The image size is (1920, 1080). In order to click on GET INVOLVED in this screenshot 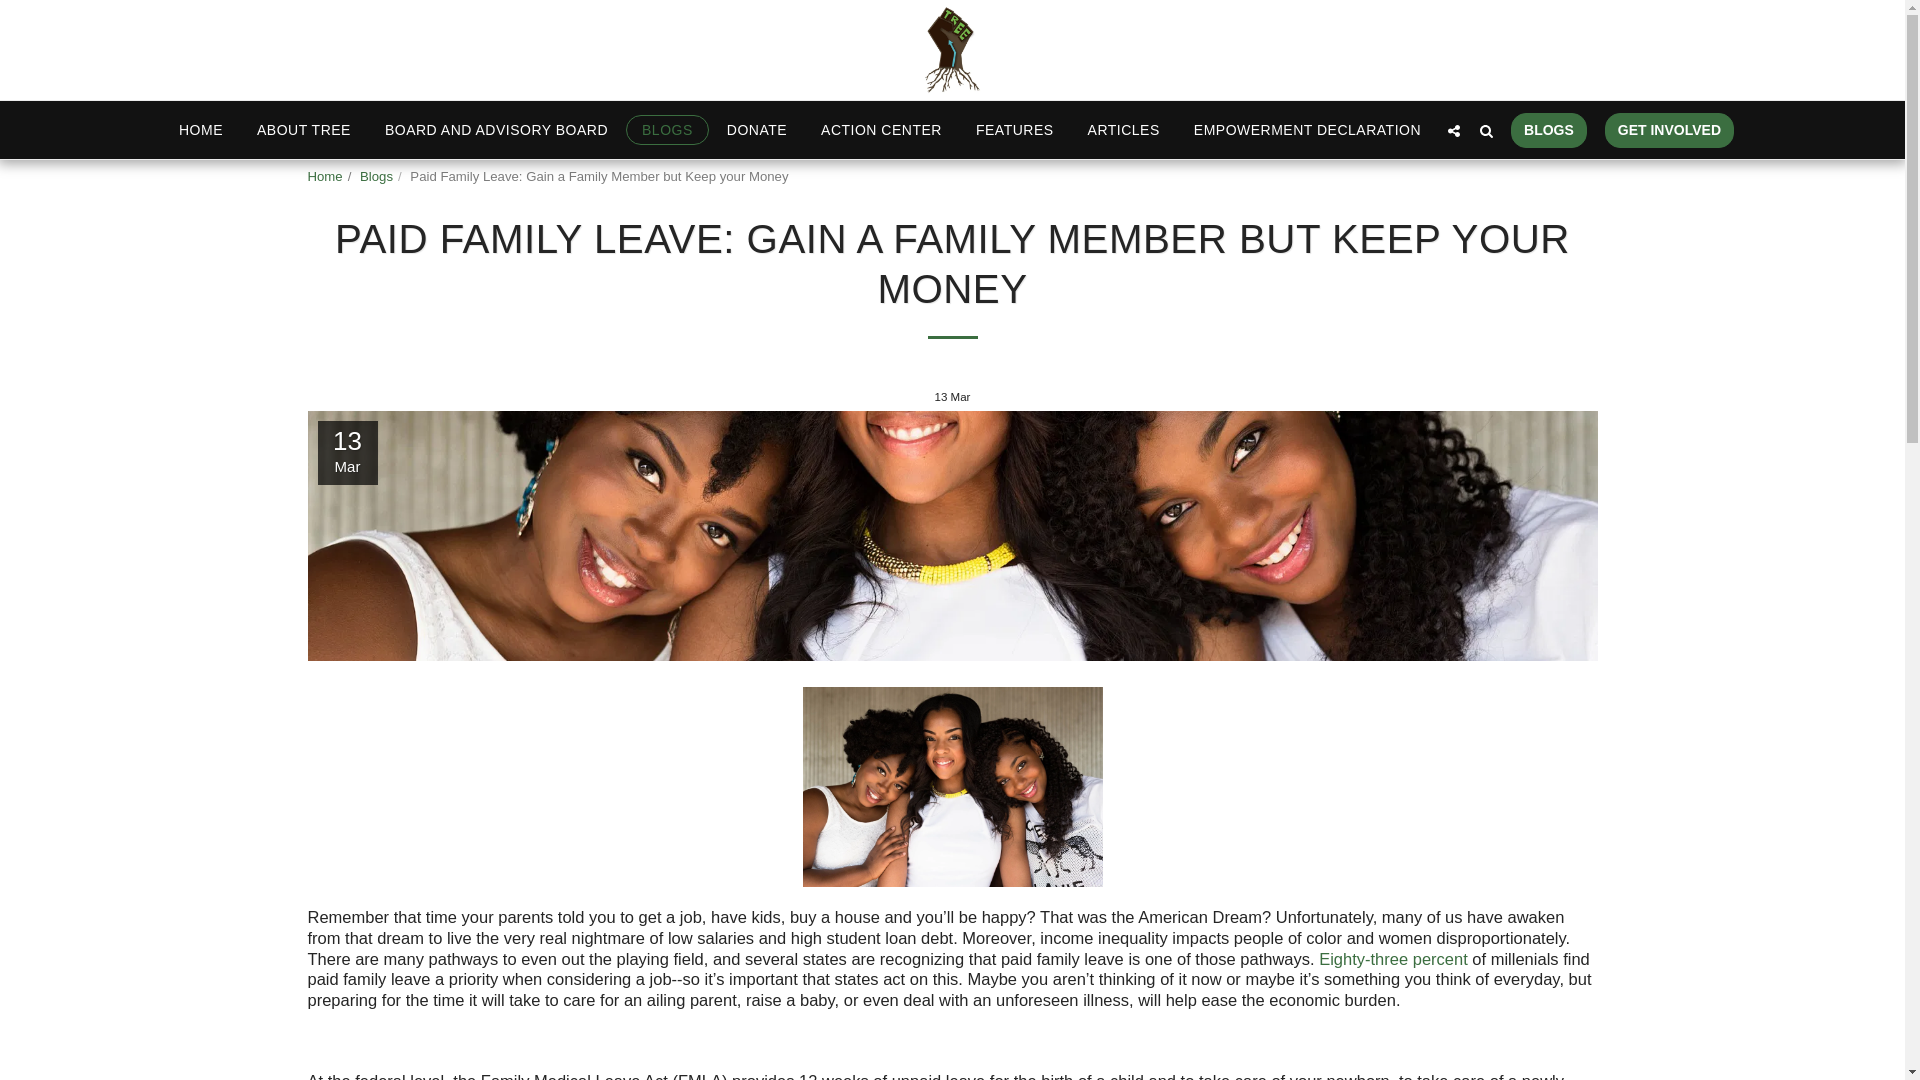, I will do `click(1669, 130)`.